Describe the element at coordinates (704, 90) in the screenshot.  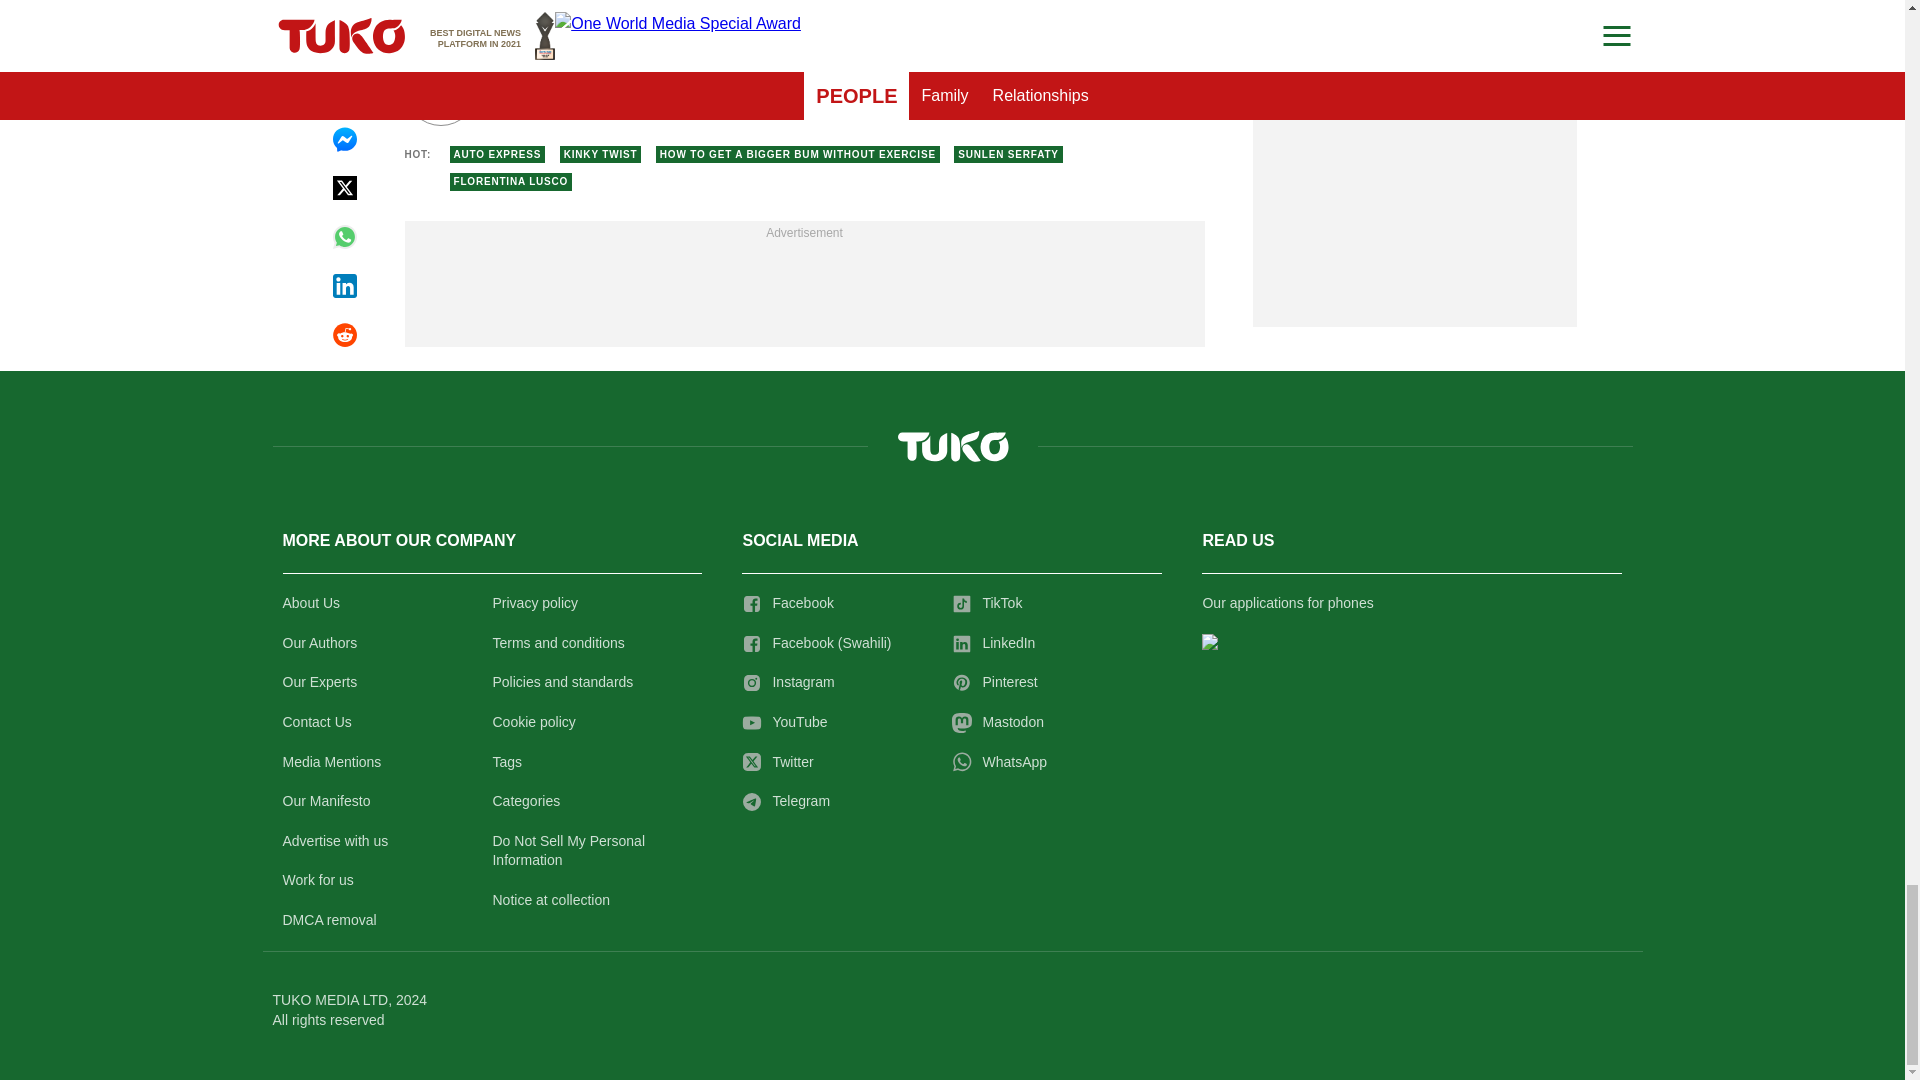
I see `Author page` at that location.